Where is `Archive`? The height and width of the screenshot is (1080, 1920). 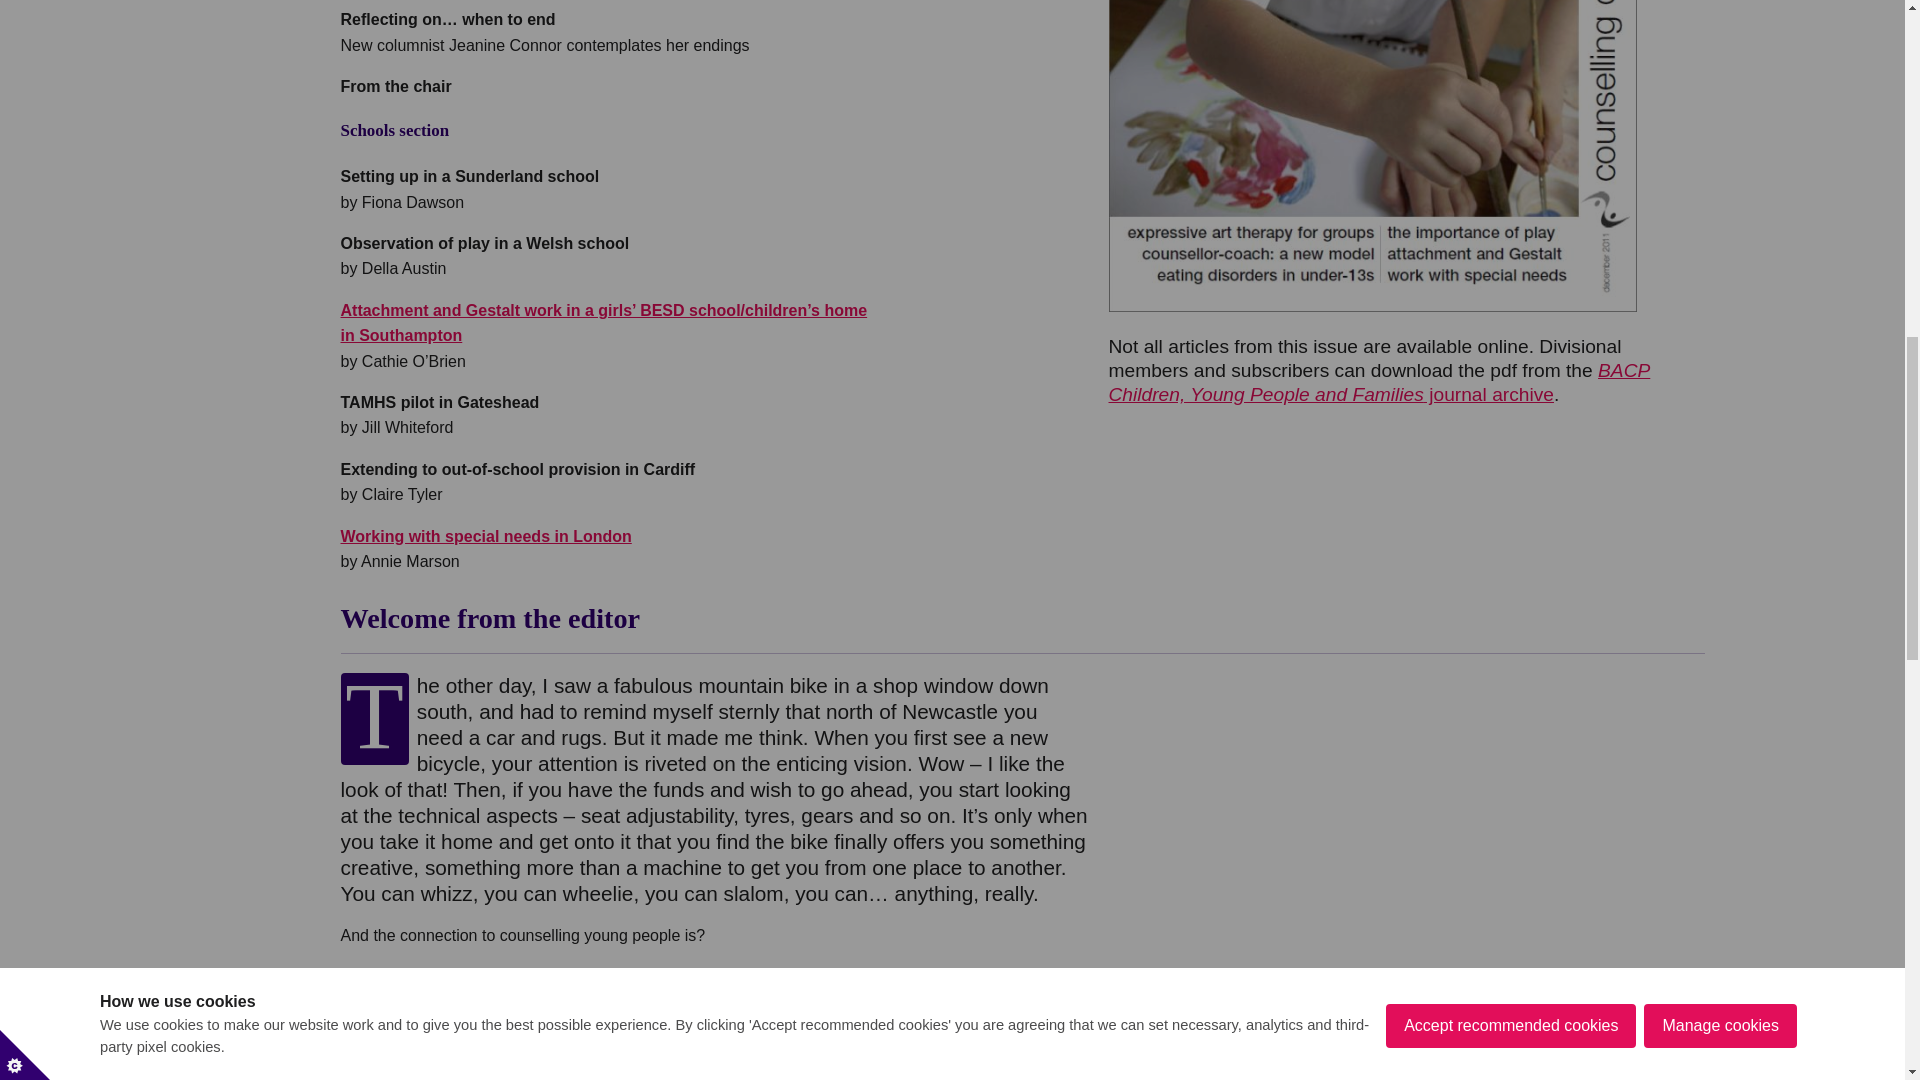 Archive is located at coordinates (1378, 382).